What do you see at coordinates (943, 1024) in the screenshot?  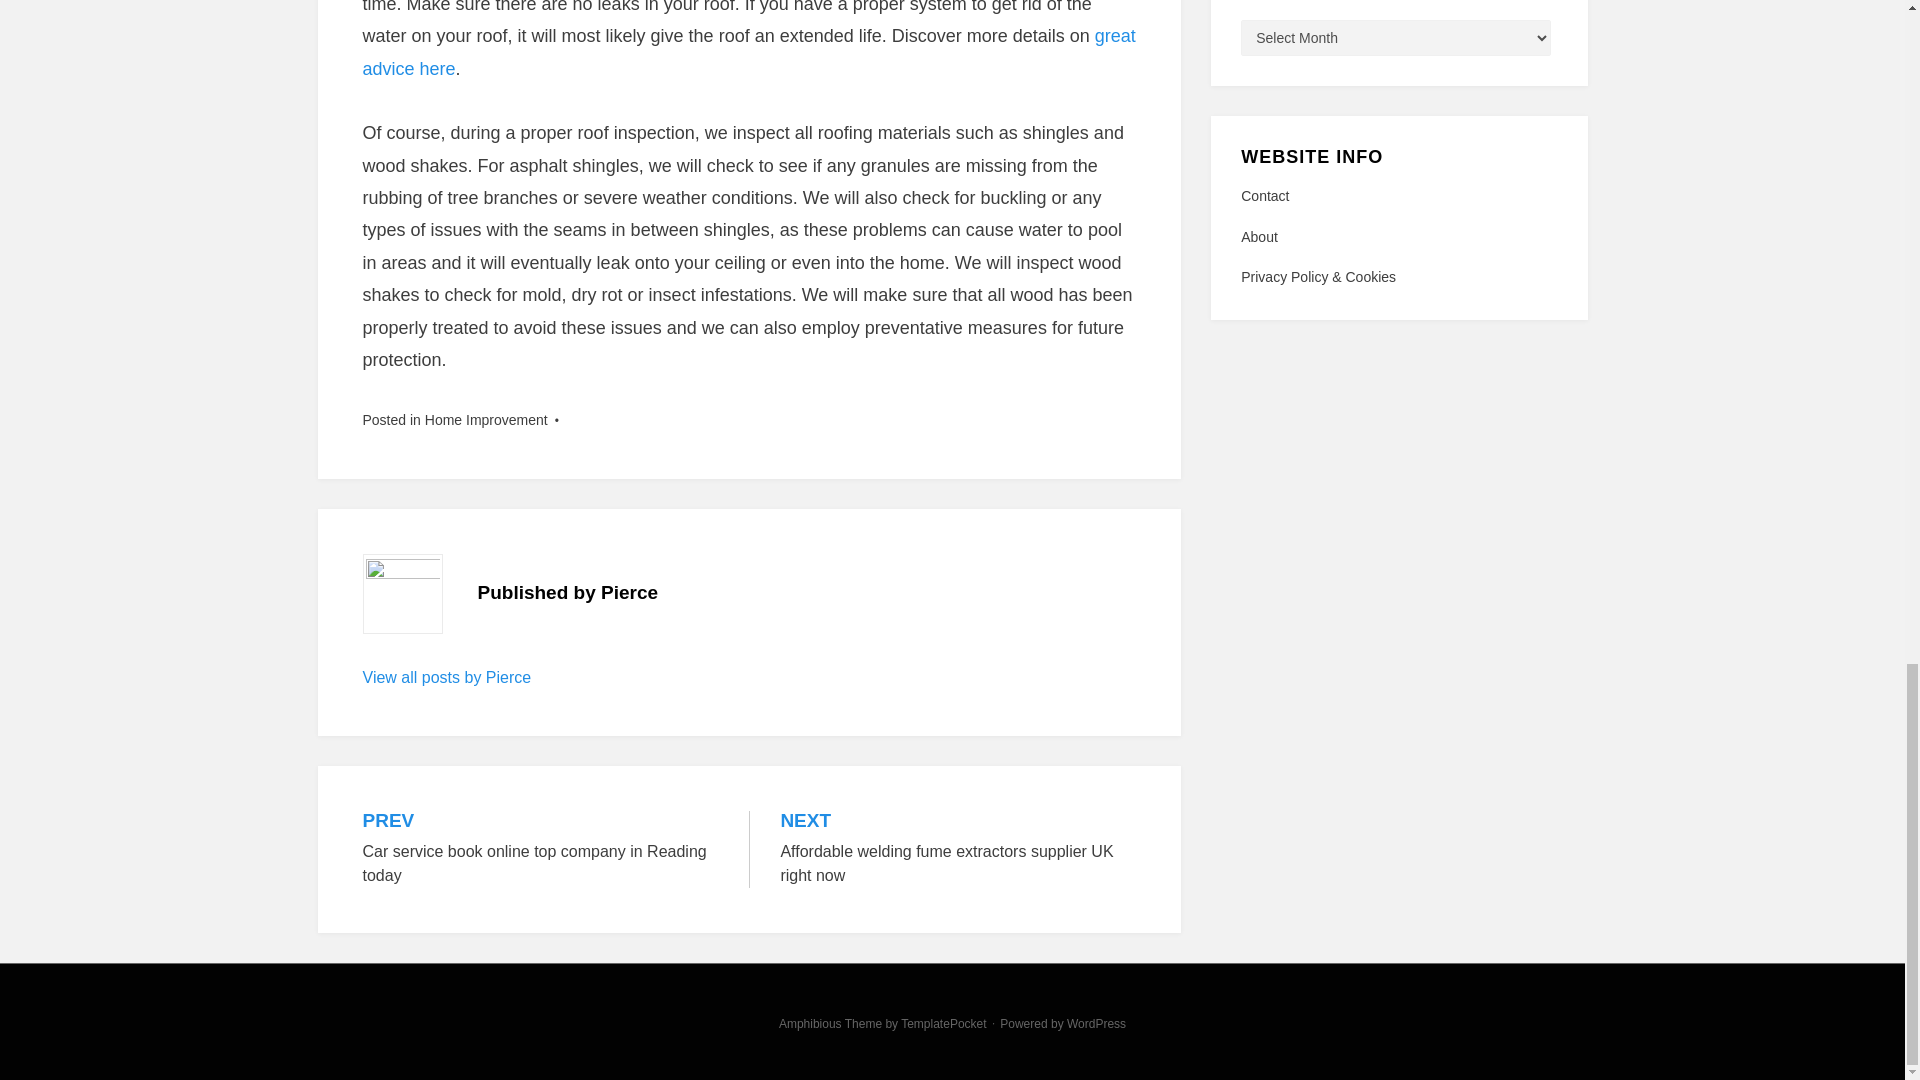 I see `TemplatePocket` at bounding box center [943, 1024].